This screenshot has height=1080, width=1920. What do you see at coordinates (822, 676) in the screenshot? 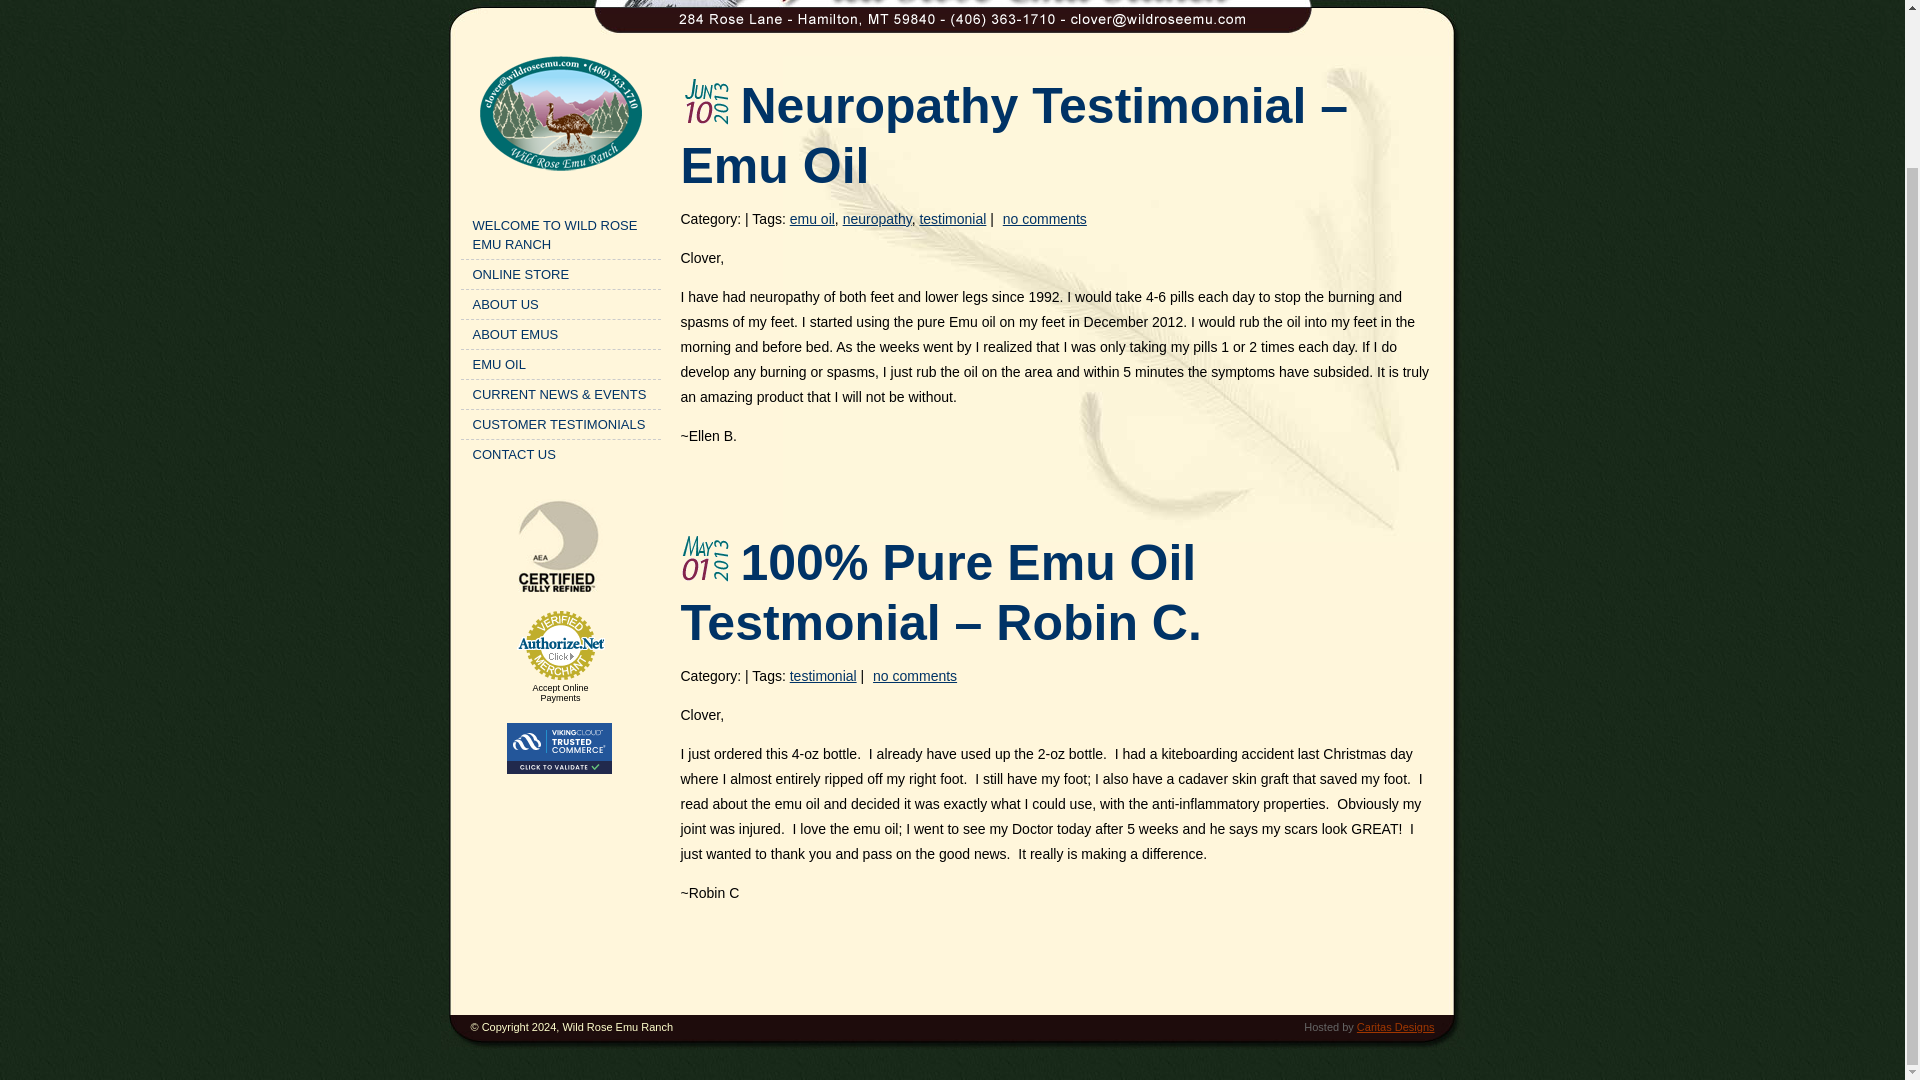
I see `testimonial` at bounding box center [822, 676].